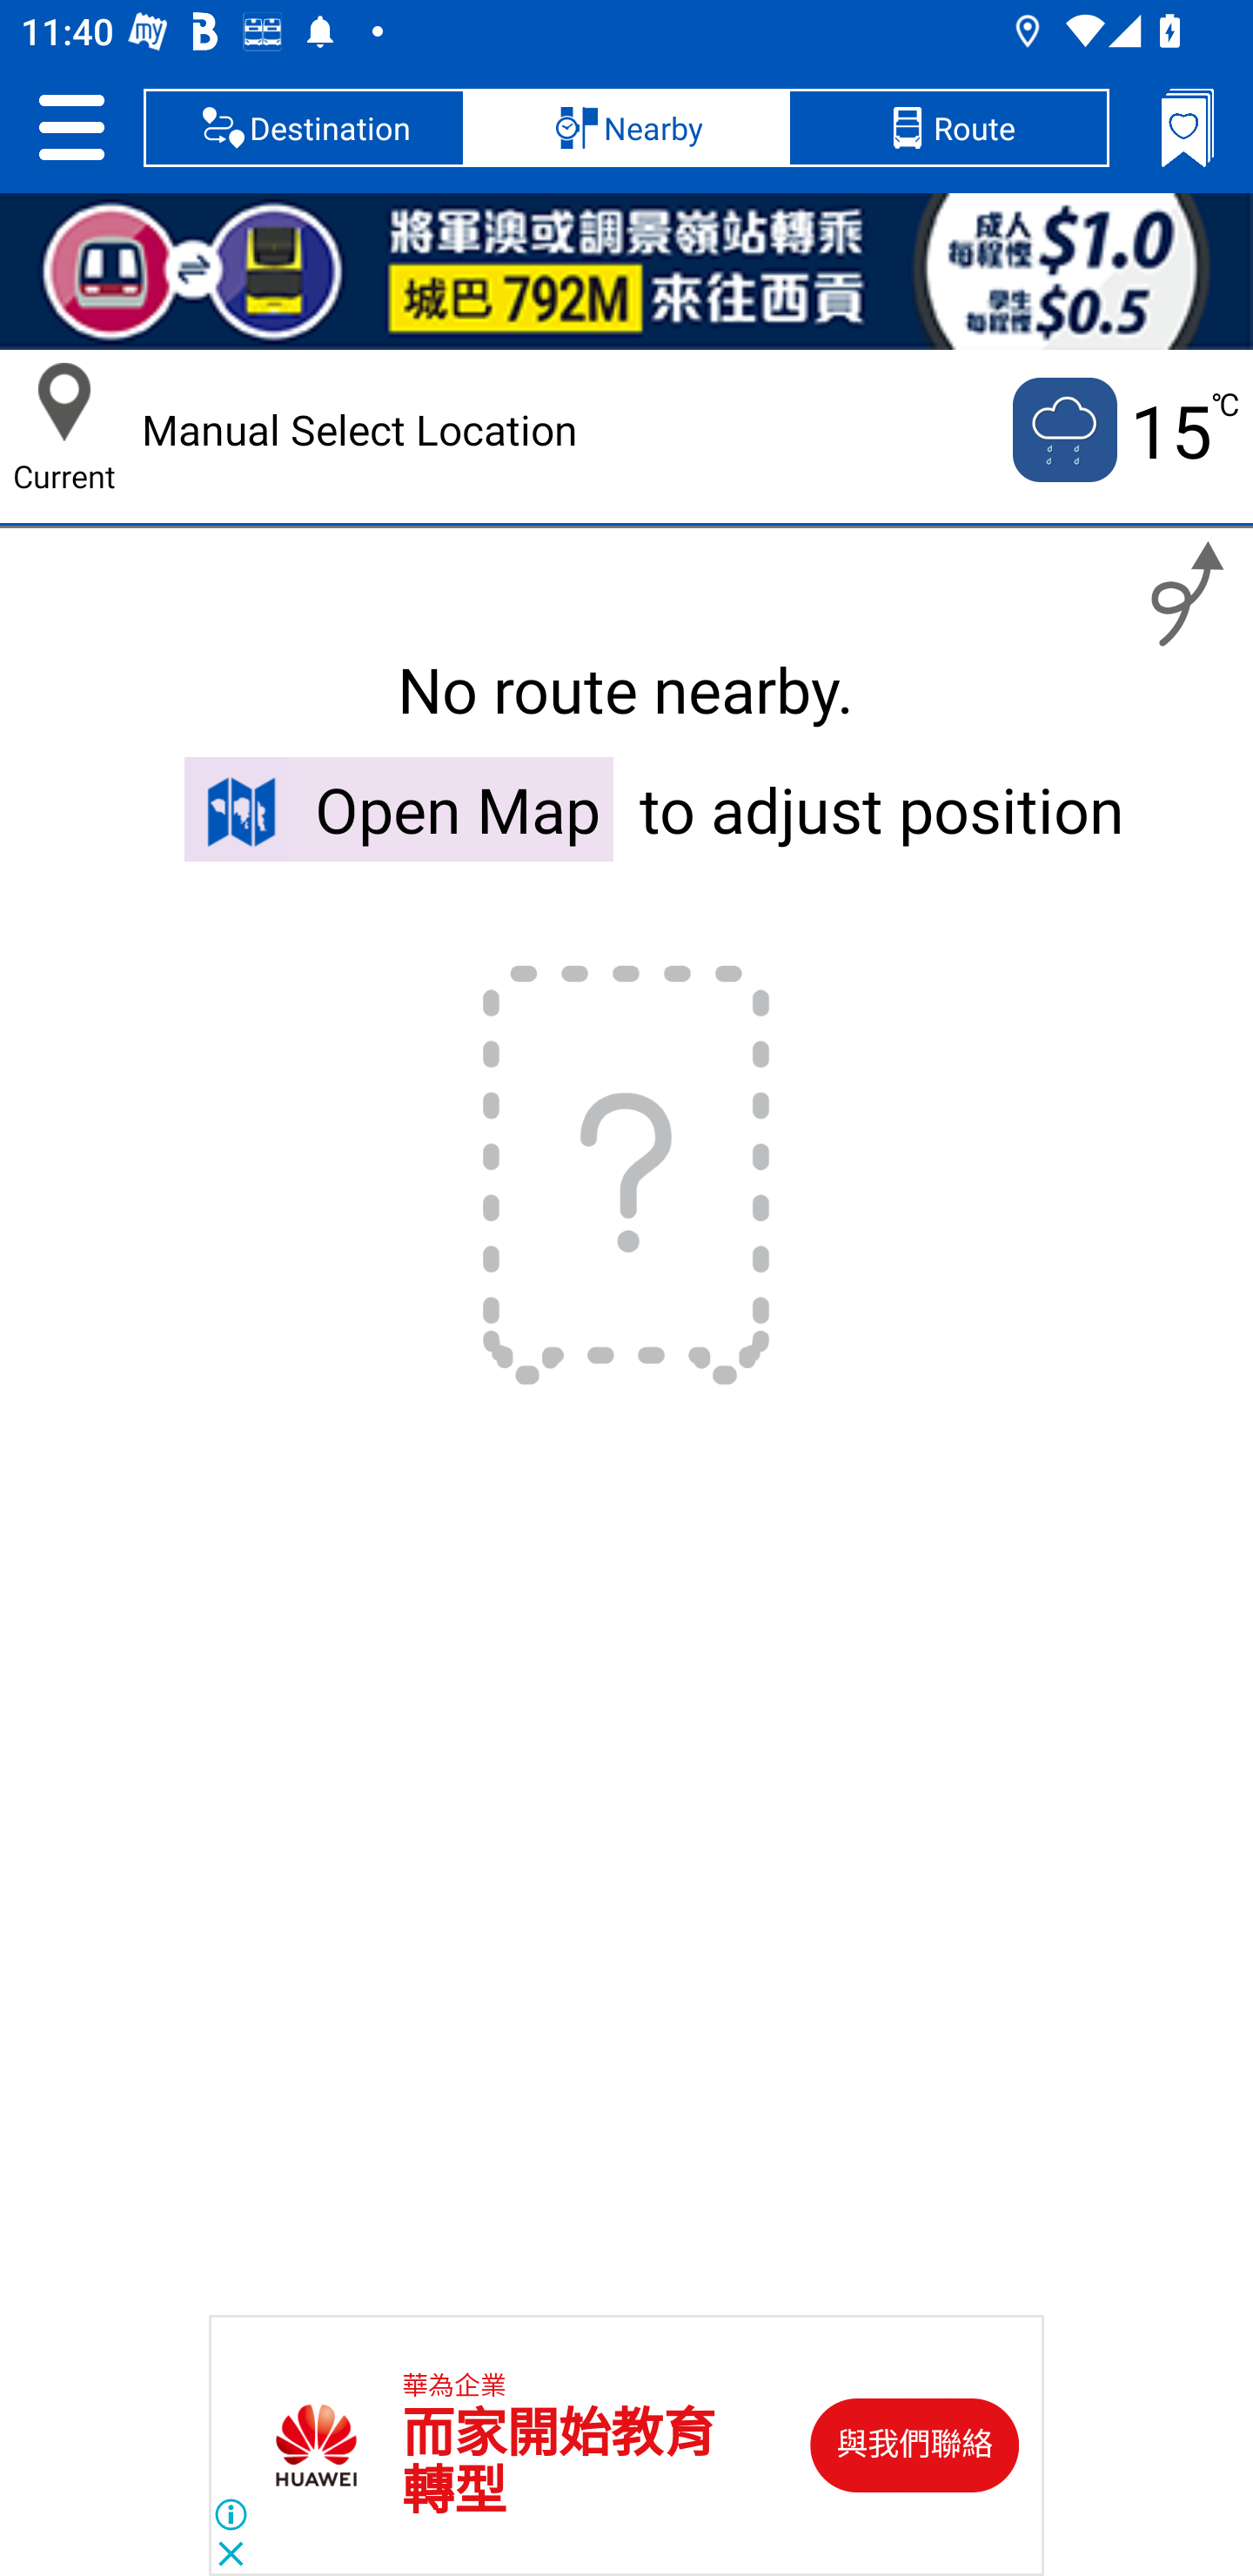 The image size is (1253, 2576). I want to click on 而家開始教育 轉型 而家開始教育 轉型, so click(559, 2462).